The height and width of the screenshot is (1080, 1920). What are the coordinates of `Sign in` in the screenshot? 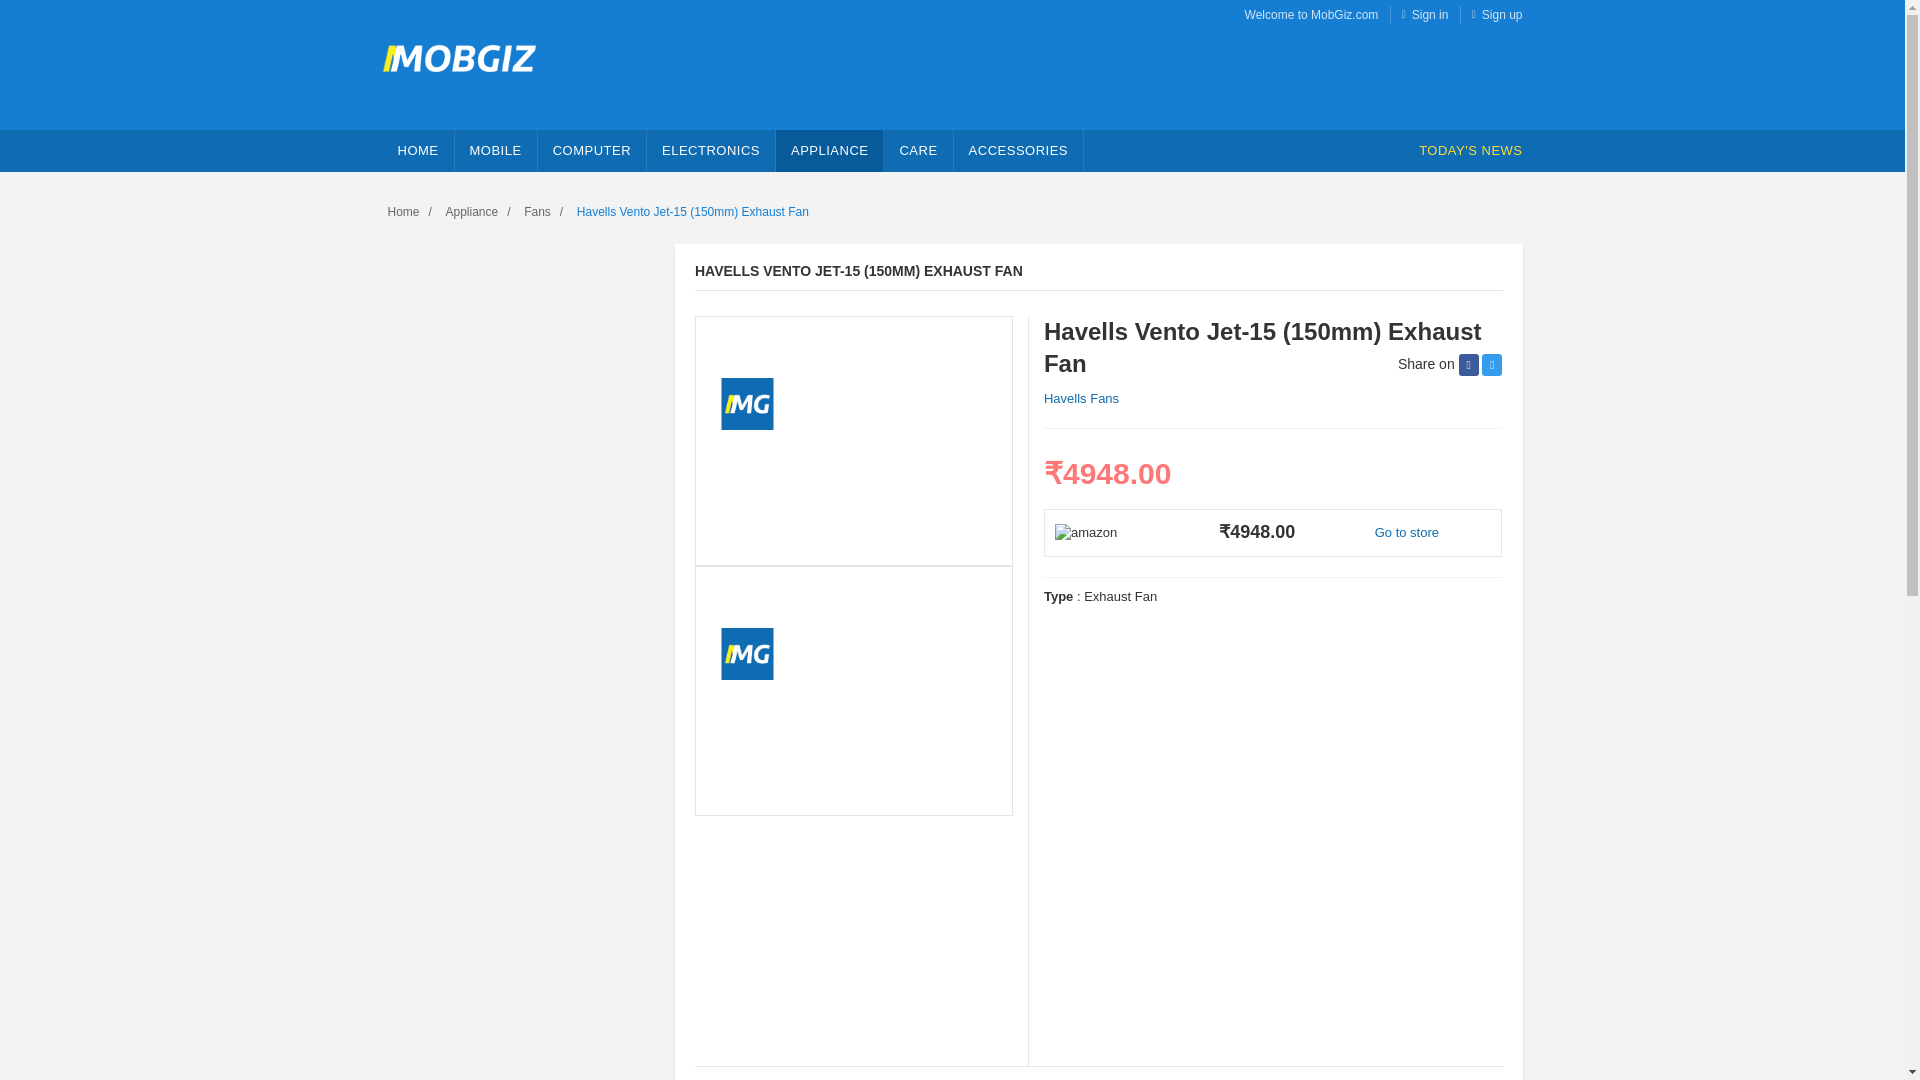 It's located at (1430, 14).